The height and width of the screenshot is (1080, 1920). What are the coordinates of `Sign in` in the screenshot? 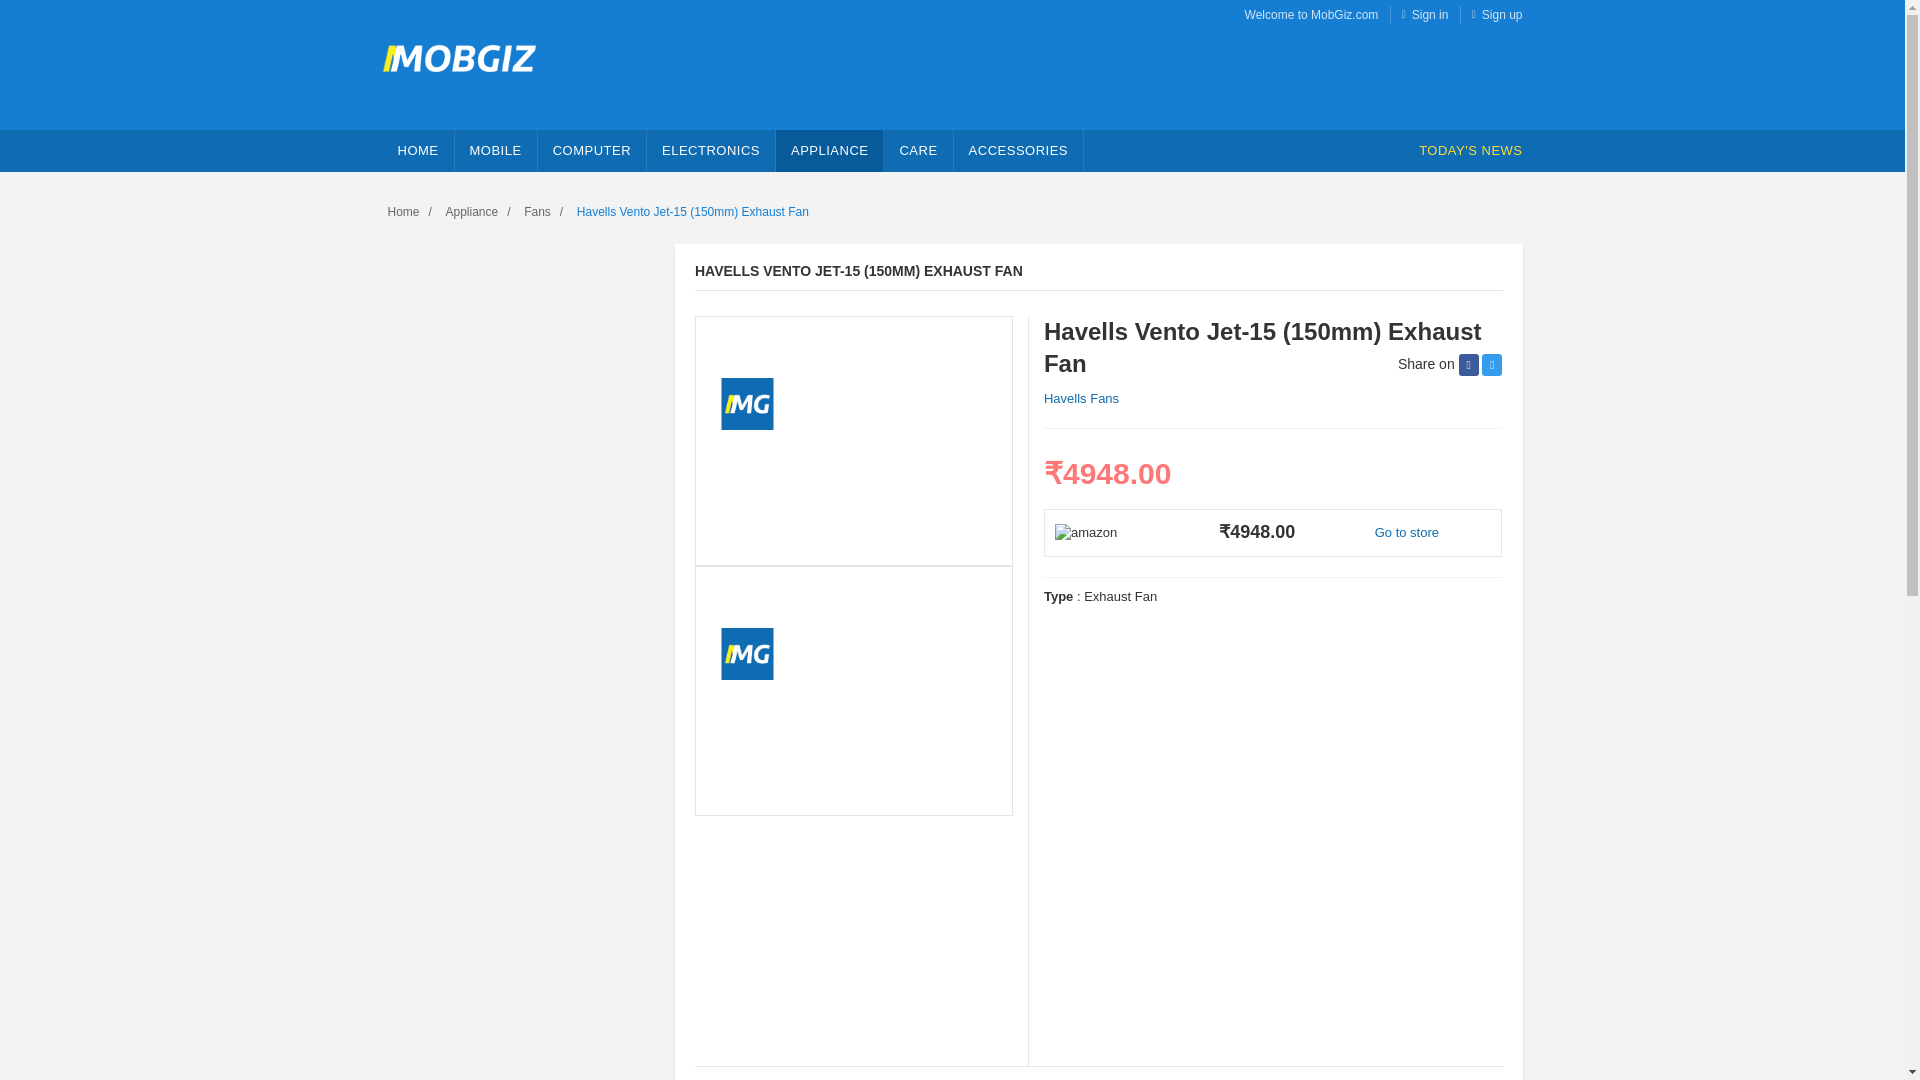 It's located at (1430, 14).